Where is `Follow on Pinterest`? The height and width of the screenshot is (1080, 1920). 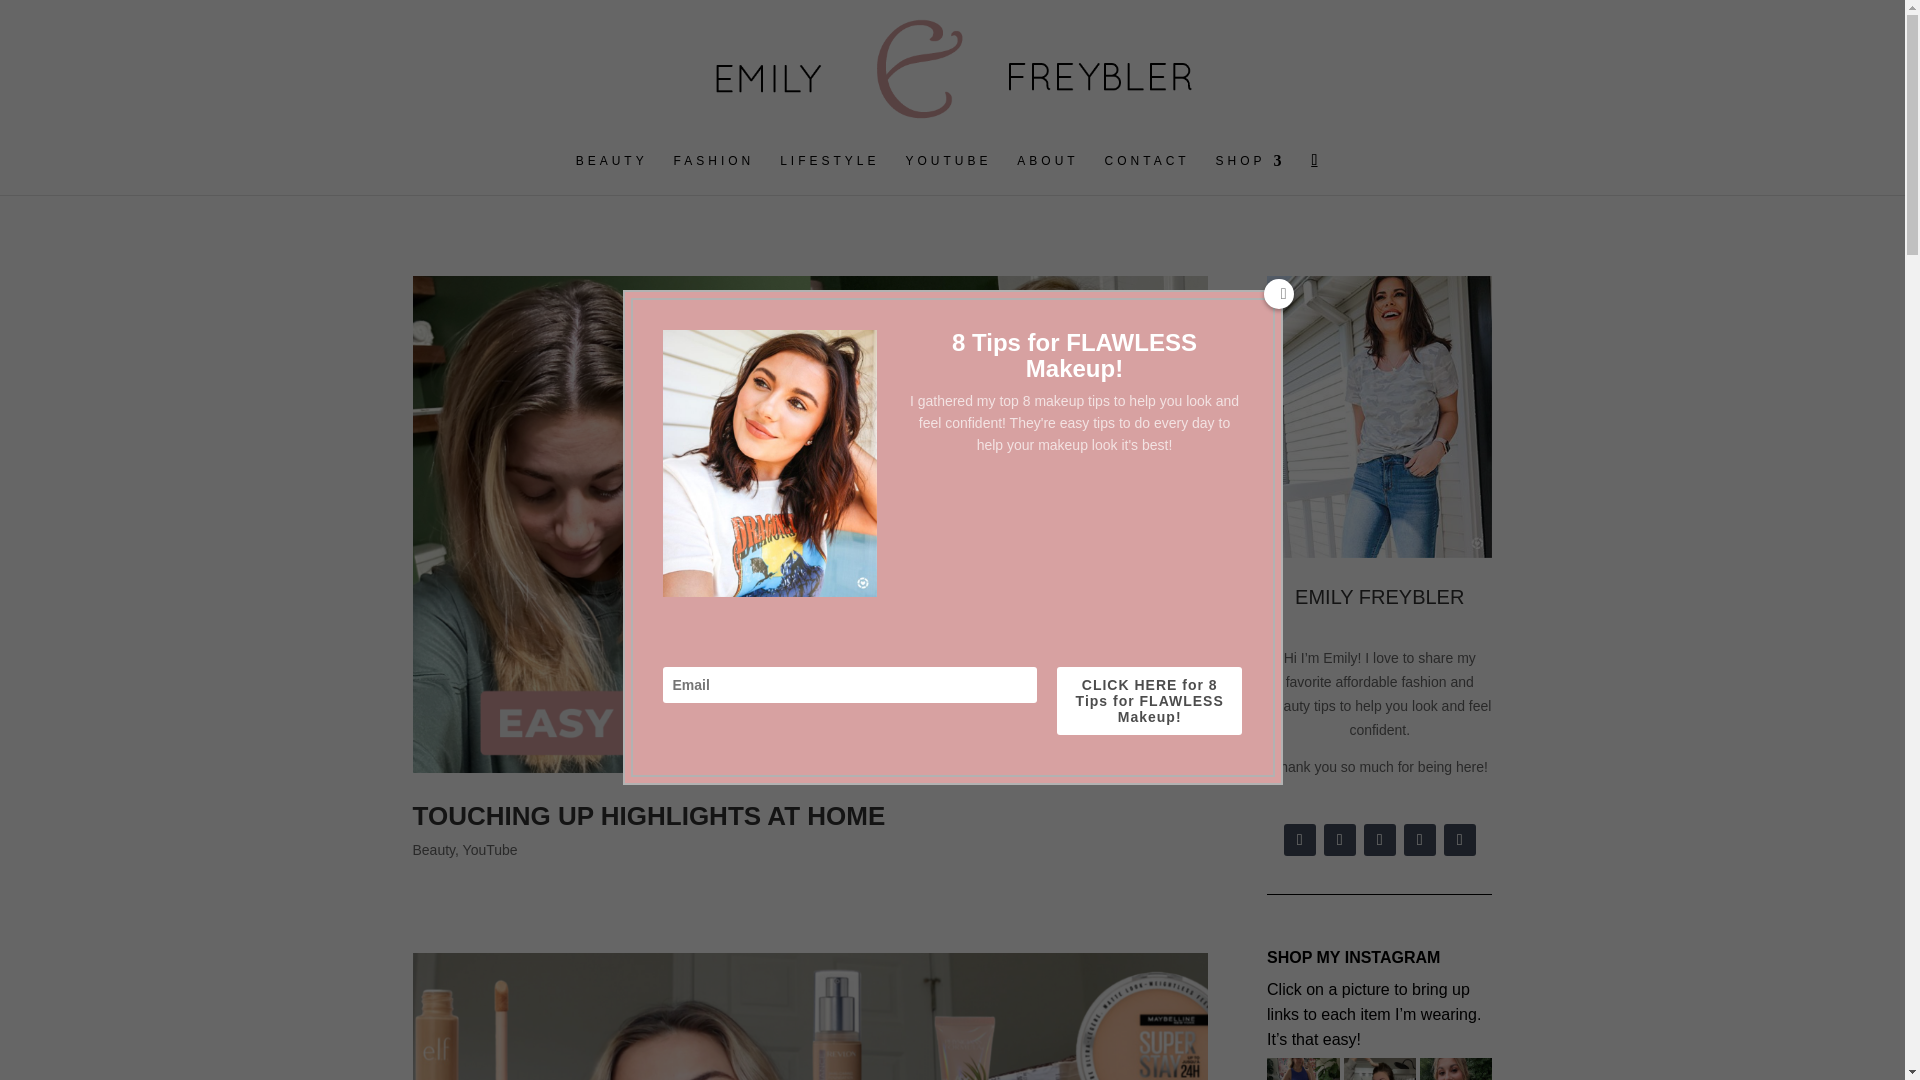 Follow on Pinterest is located at coordinates (1420, 840).